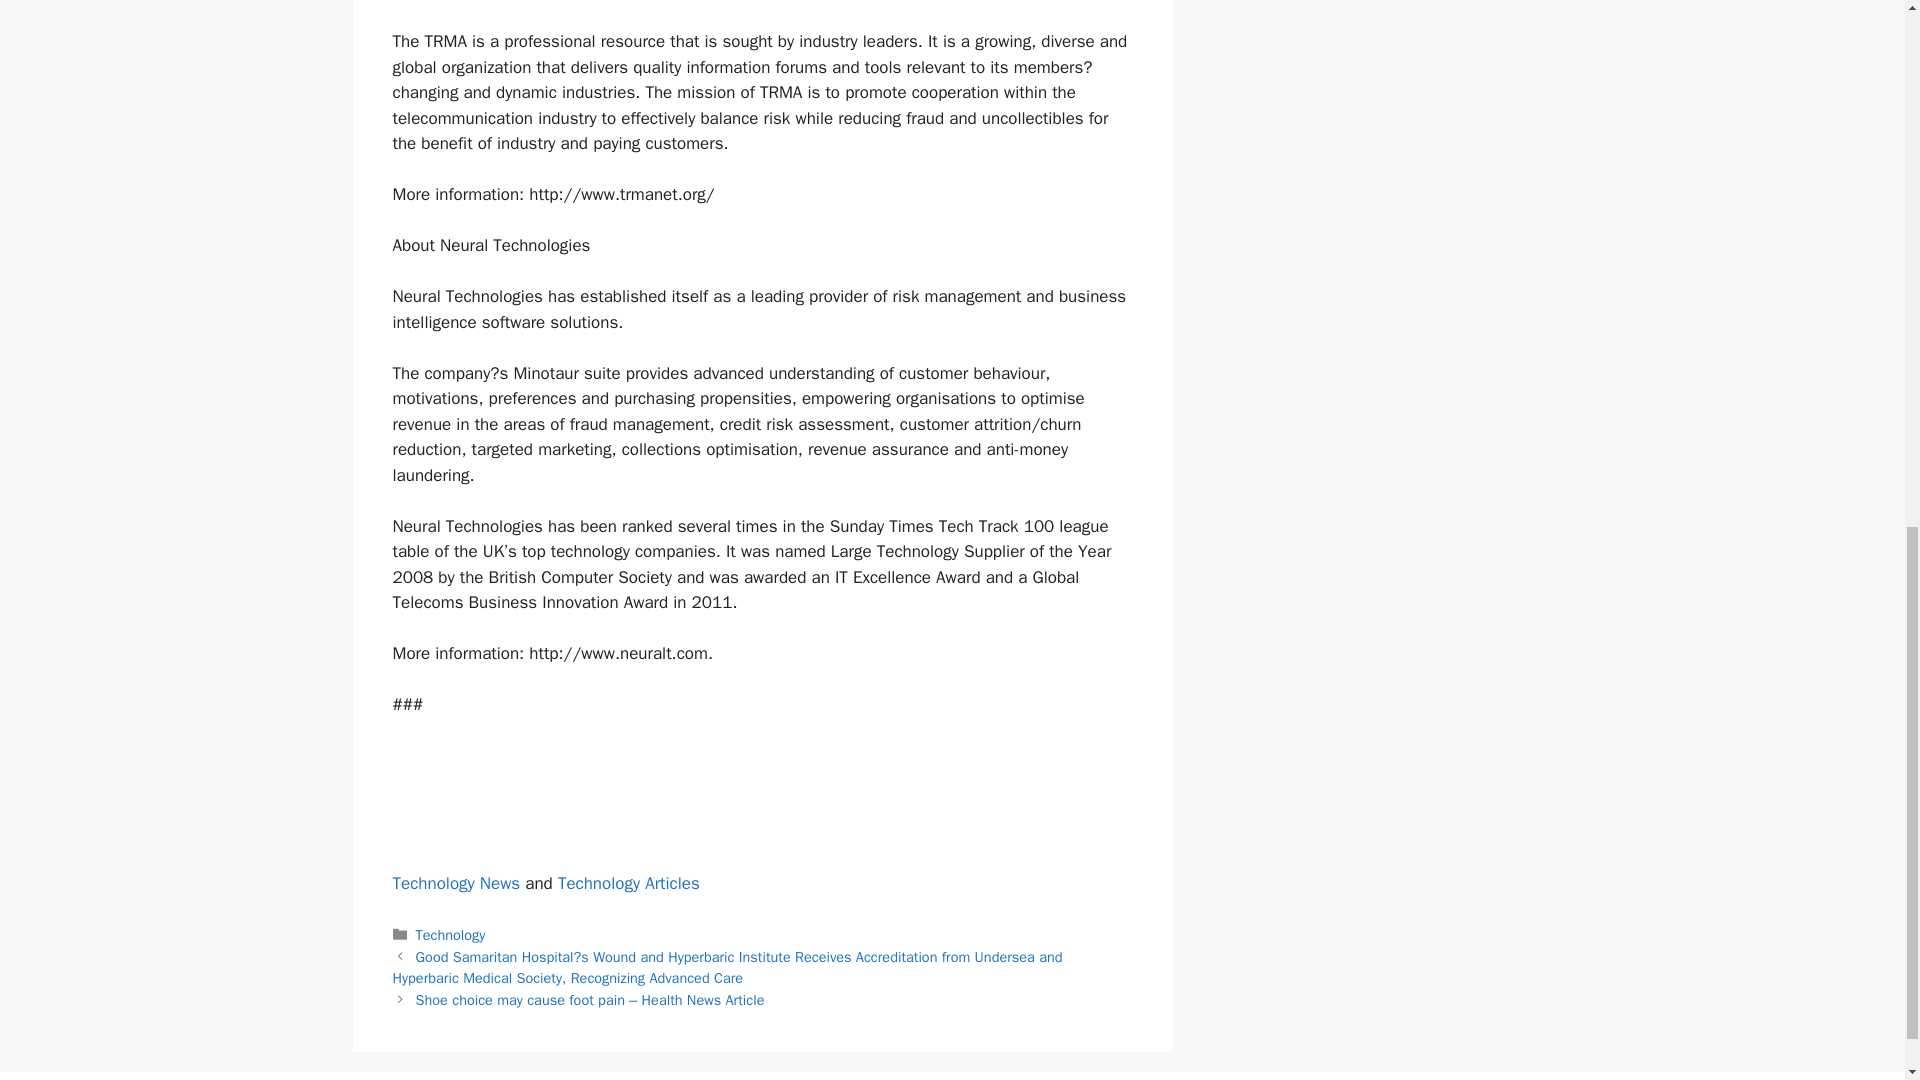 This screenshot has height=1080, width=1920. I want to click on Technology Articles, so click(629, 883).